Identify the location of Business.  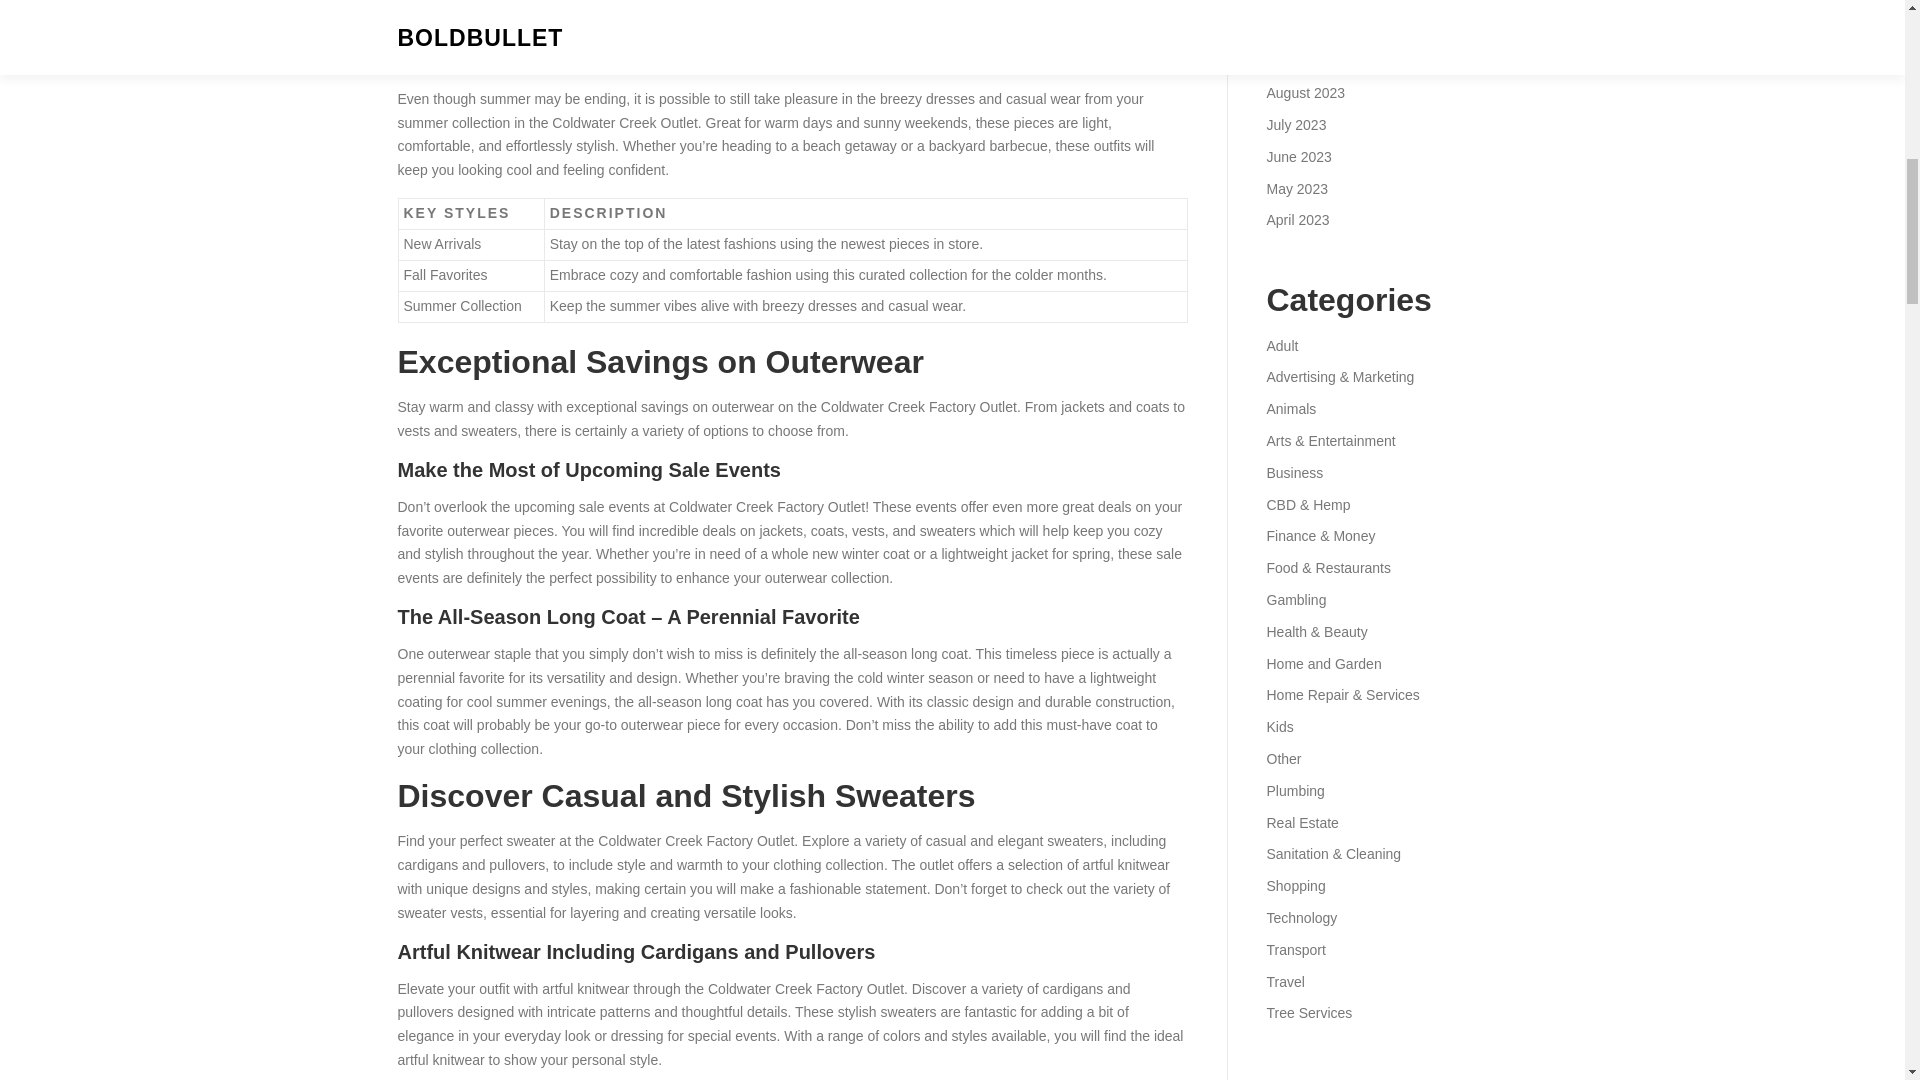
(1294, 472).